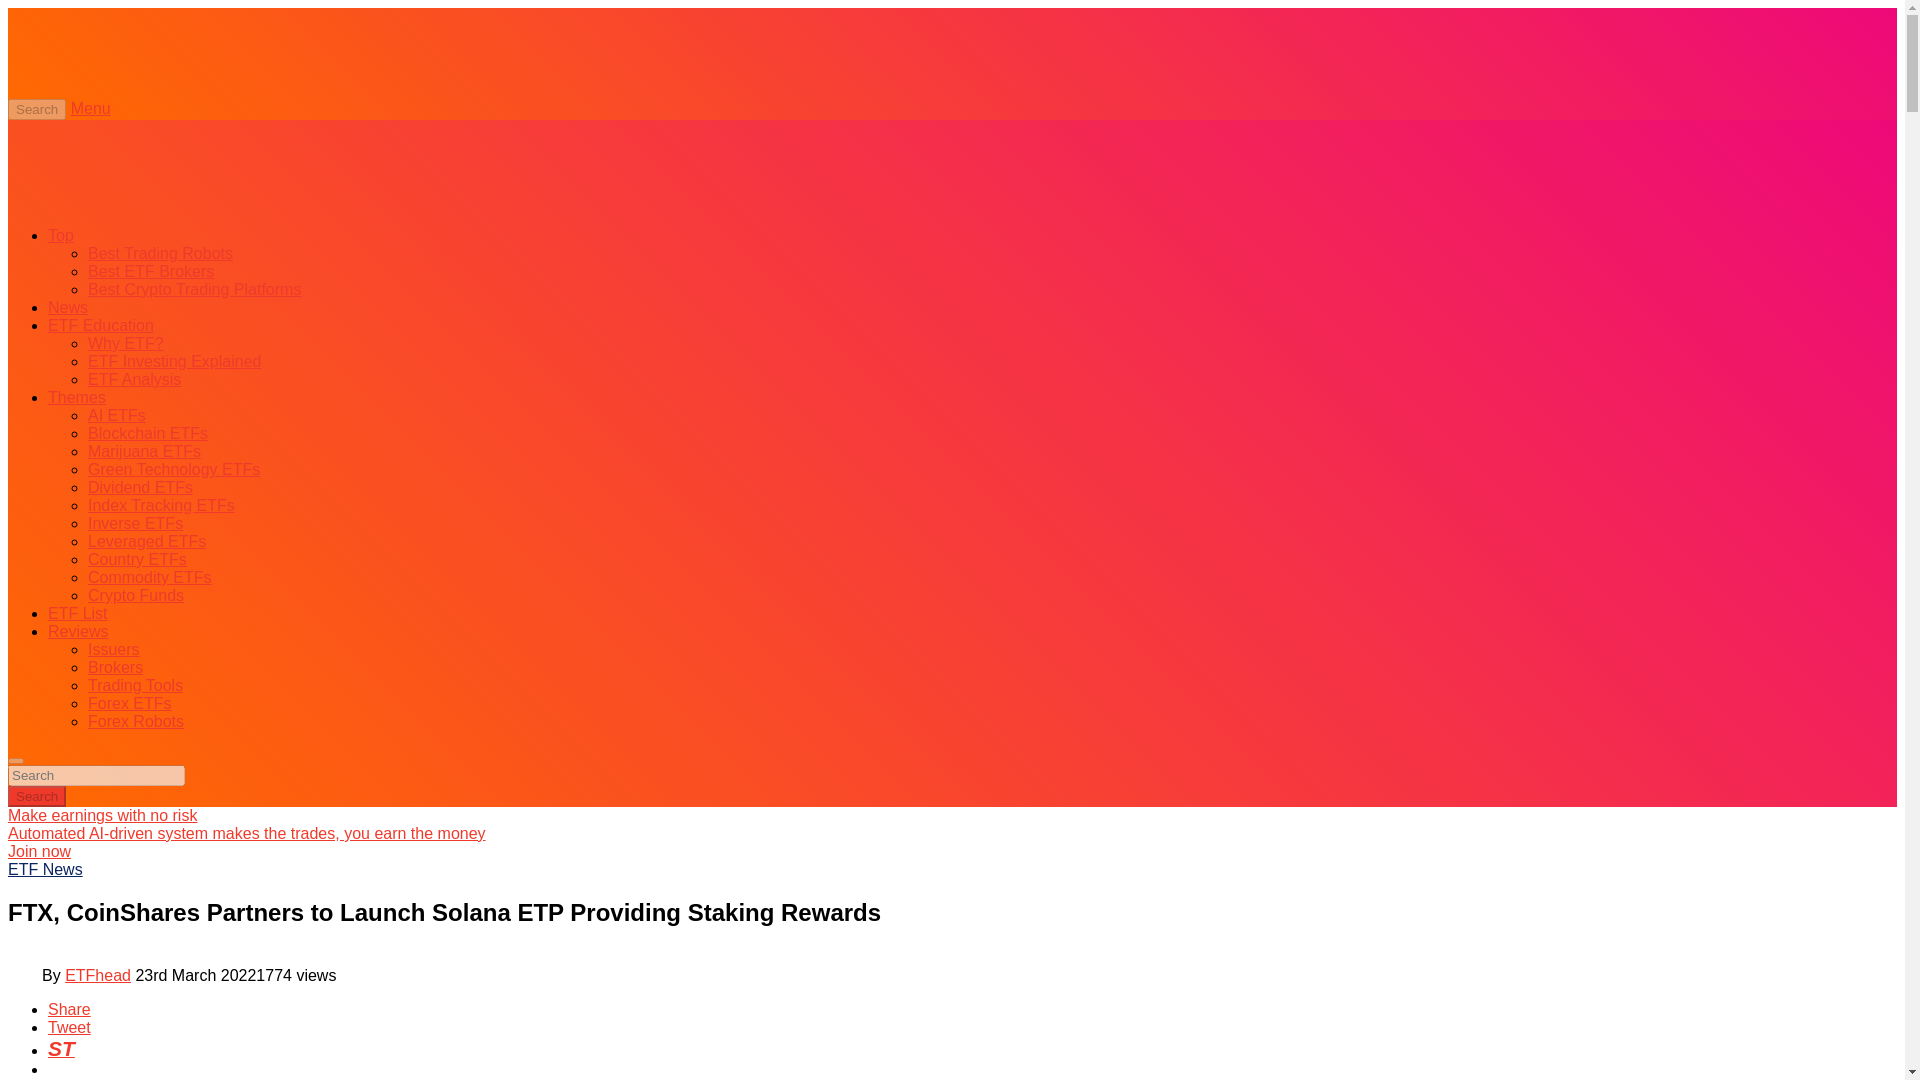 This screenshot has width=1920, height=1080. Describe the element at coordinates (114, 649) in the screenshot. I see `Issuers` at that location.